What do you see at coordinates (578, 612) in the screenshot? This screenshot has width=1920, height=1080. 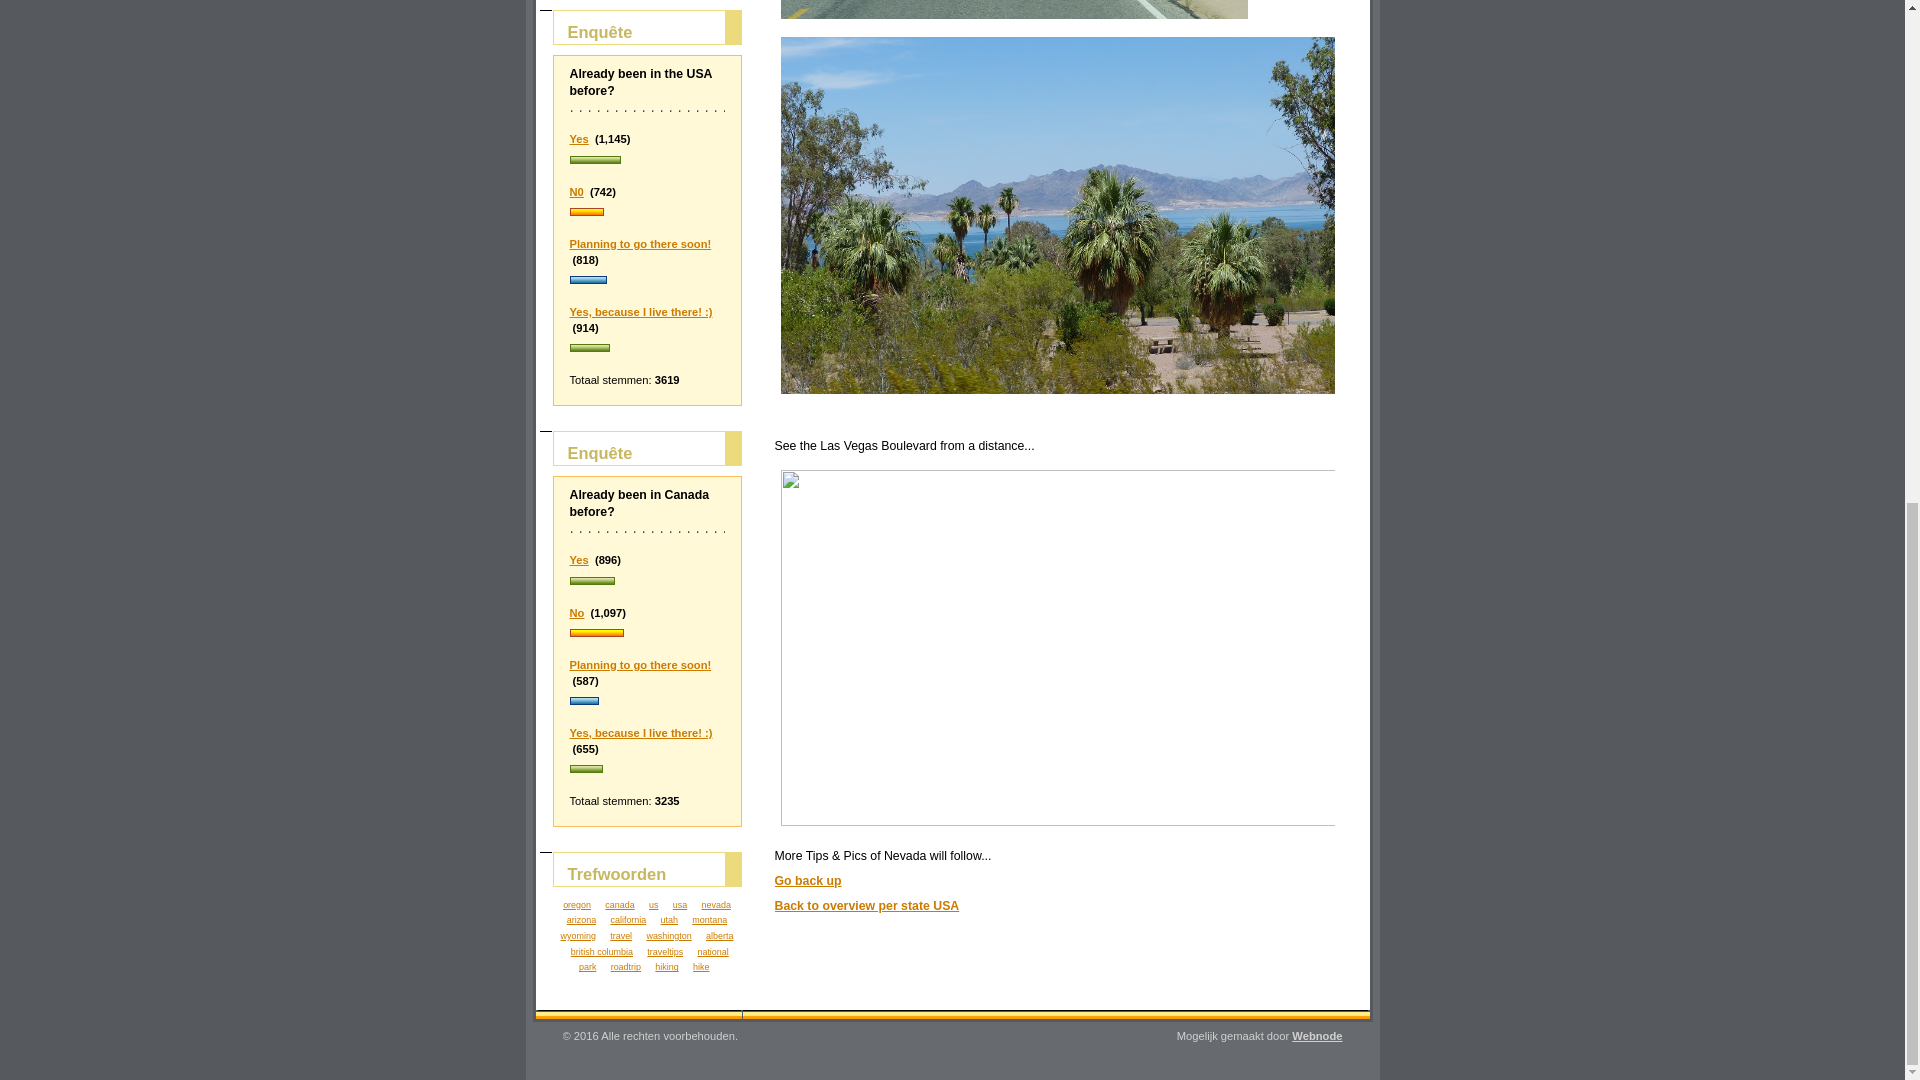 I see `Stem op deze` at bounding box center [578, 612].